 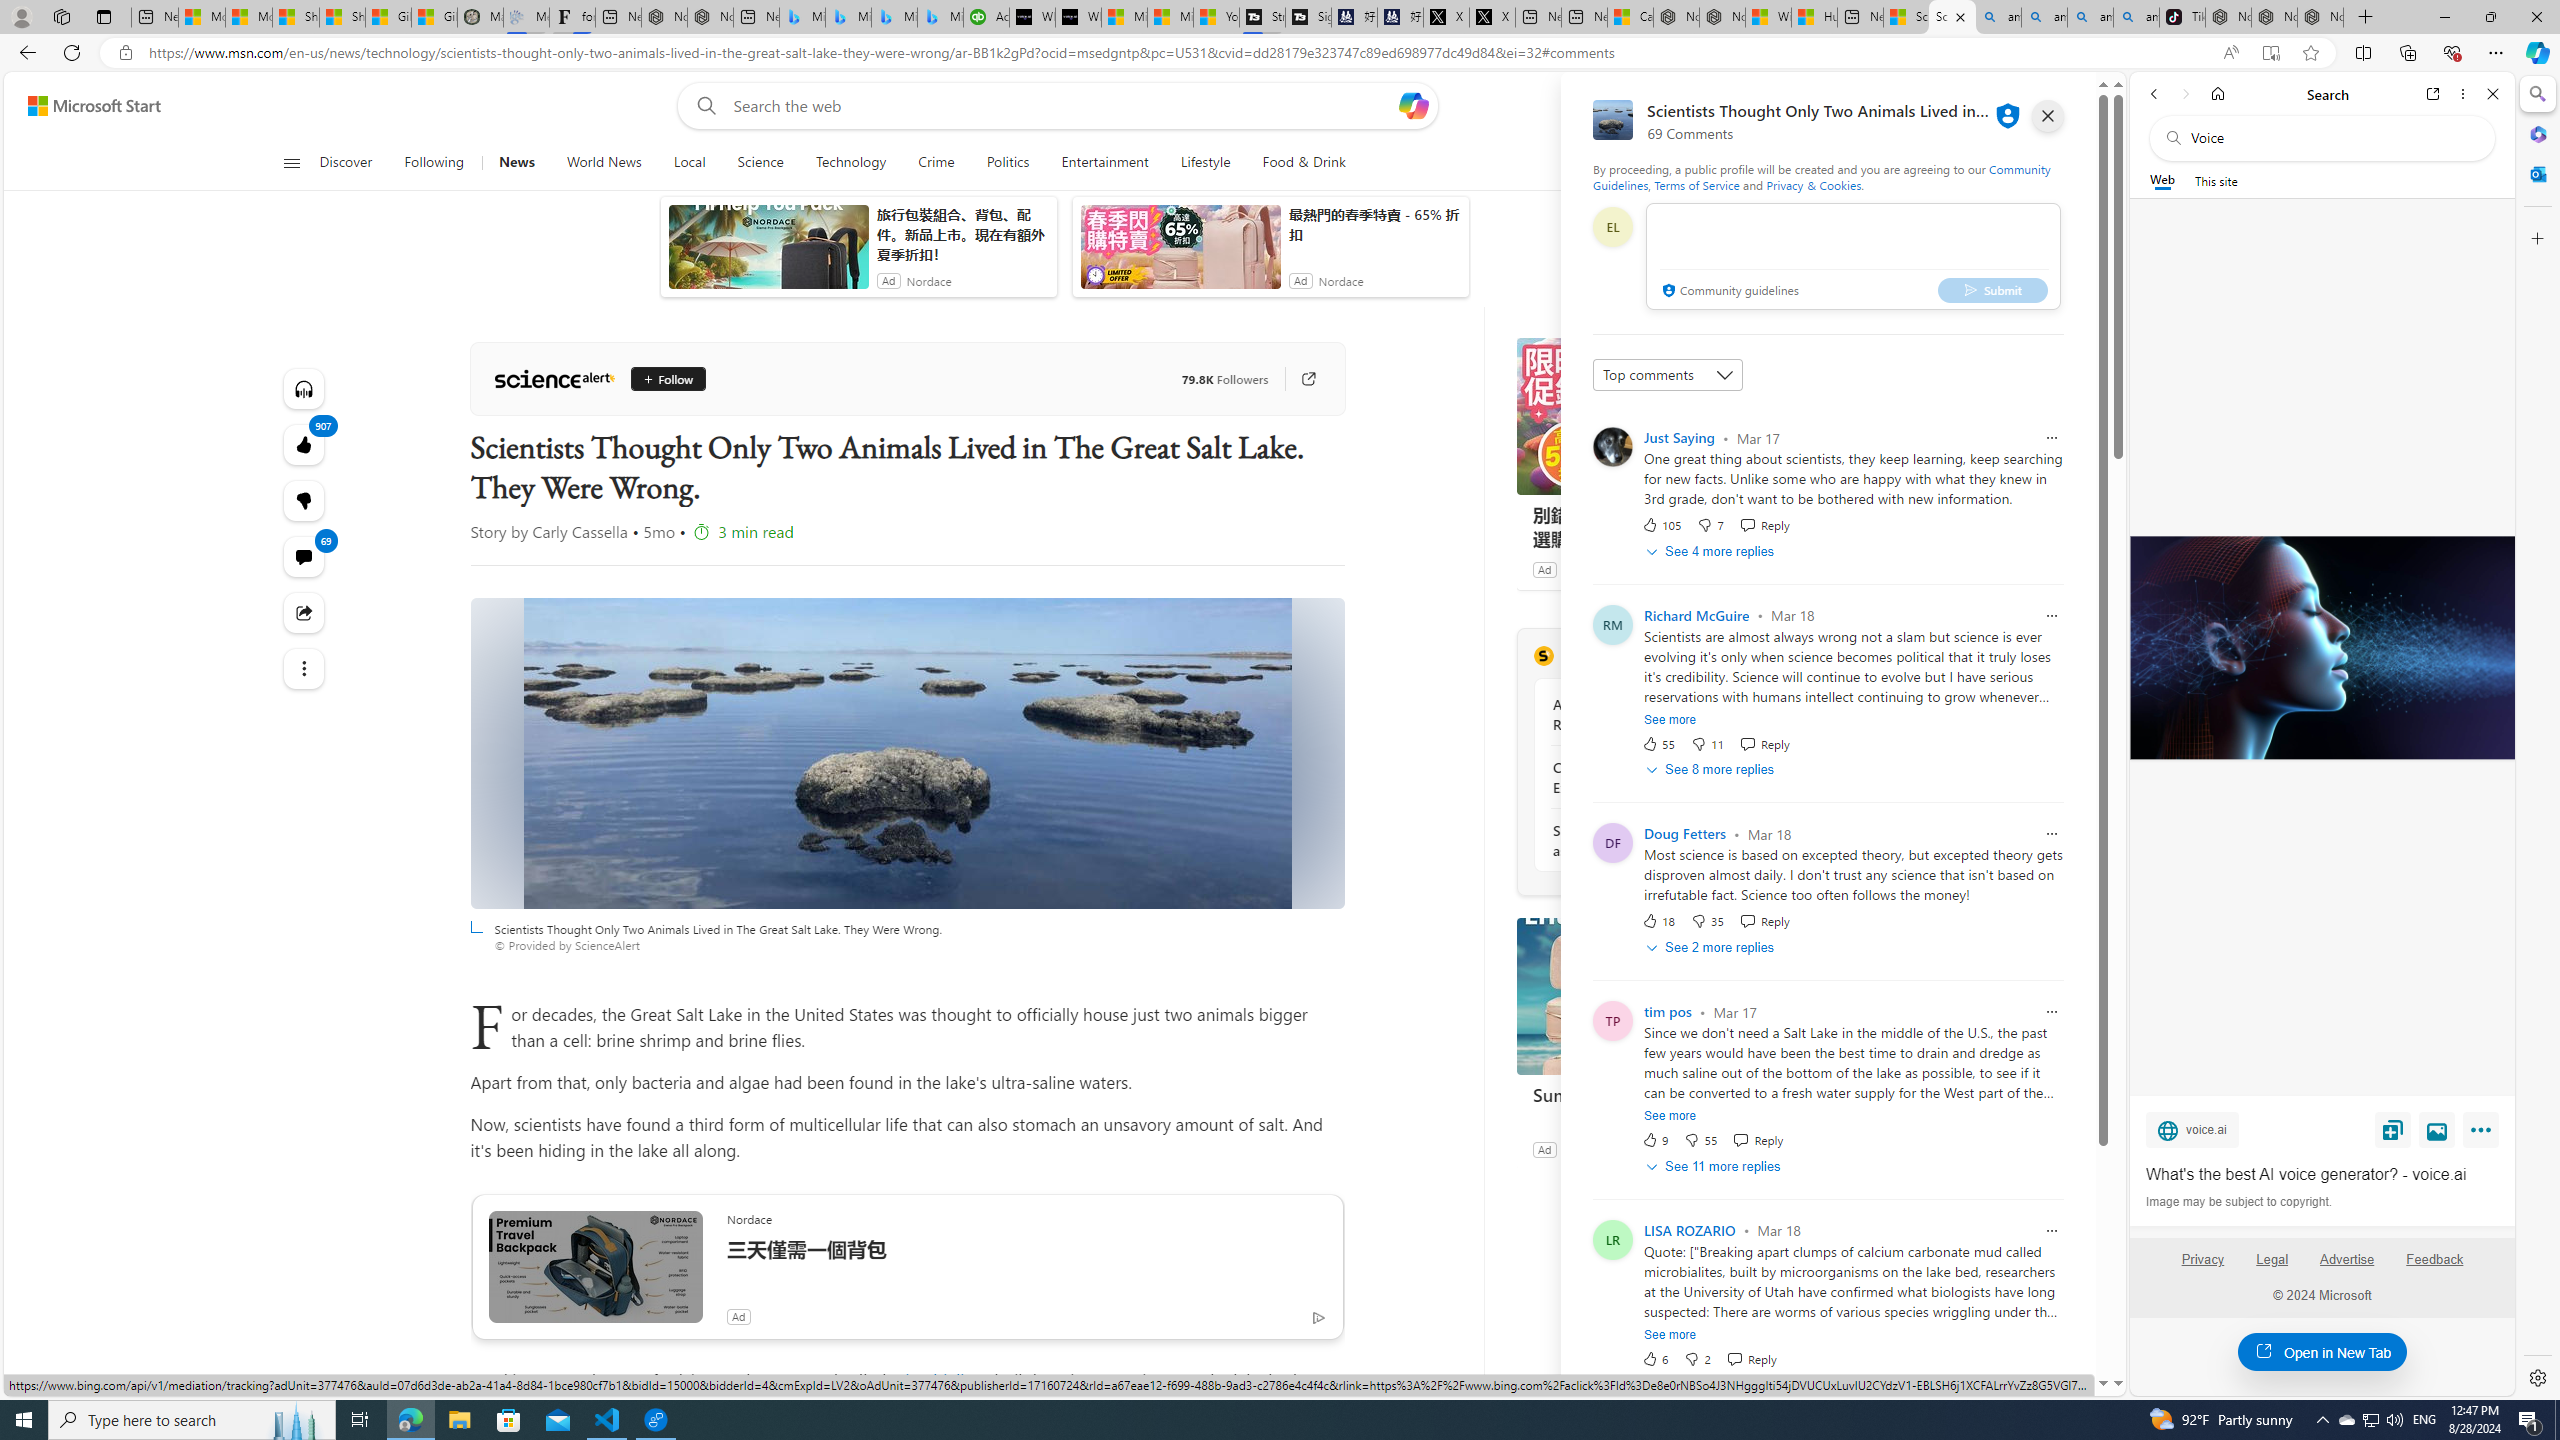 I want to click on Minimize, so click(x=2444, y=17).